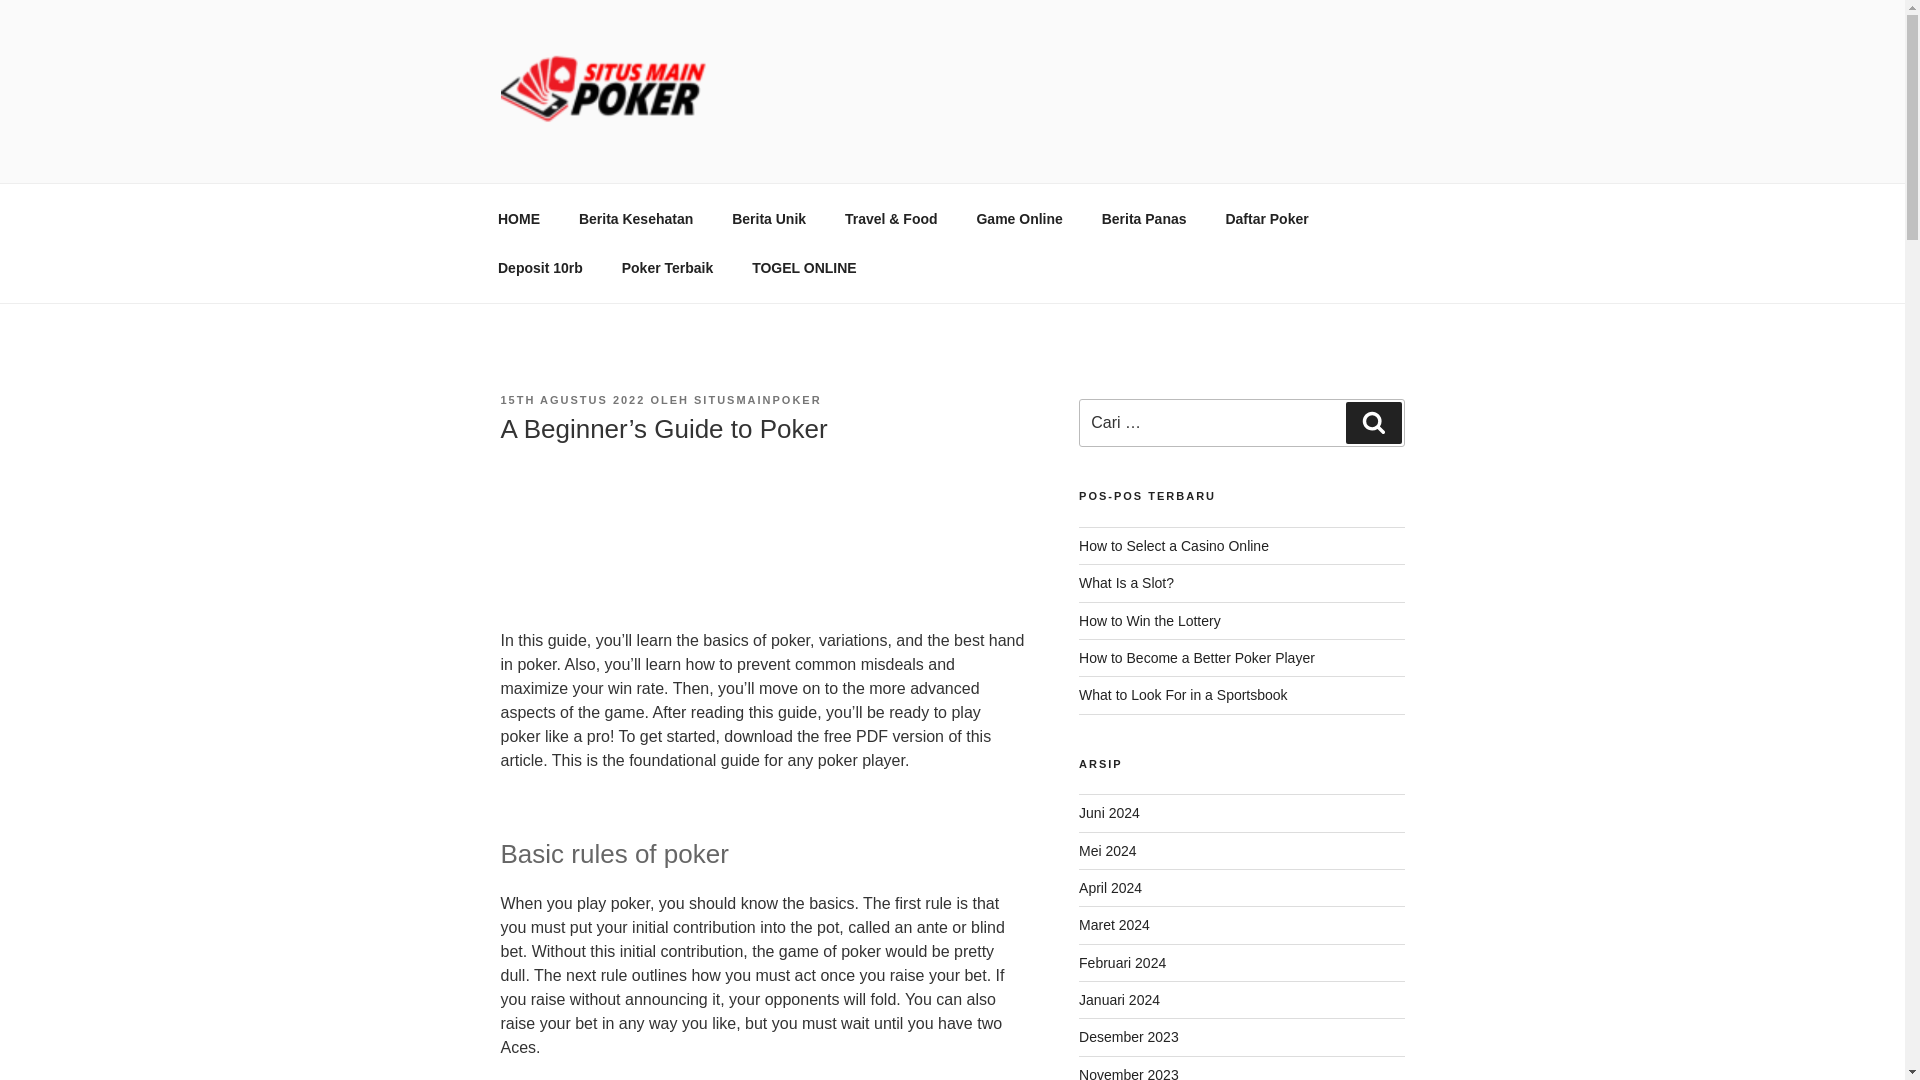  Describe the element at coordinates (1150, 620) in the screenshot. I see `How to Win the Lottery` at that location.